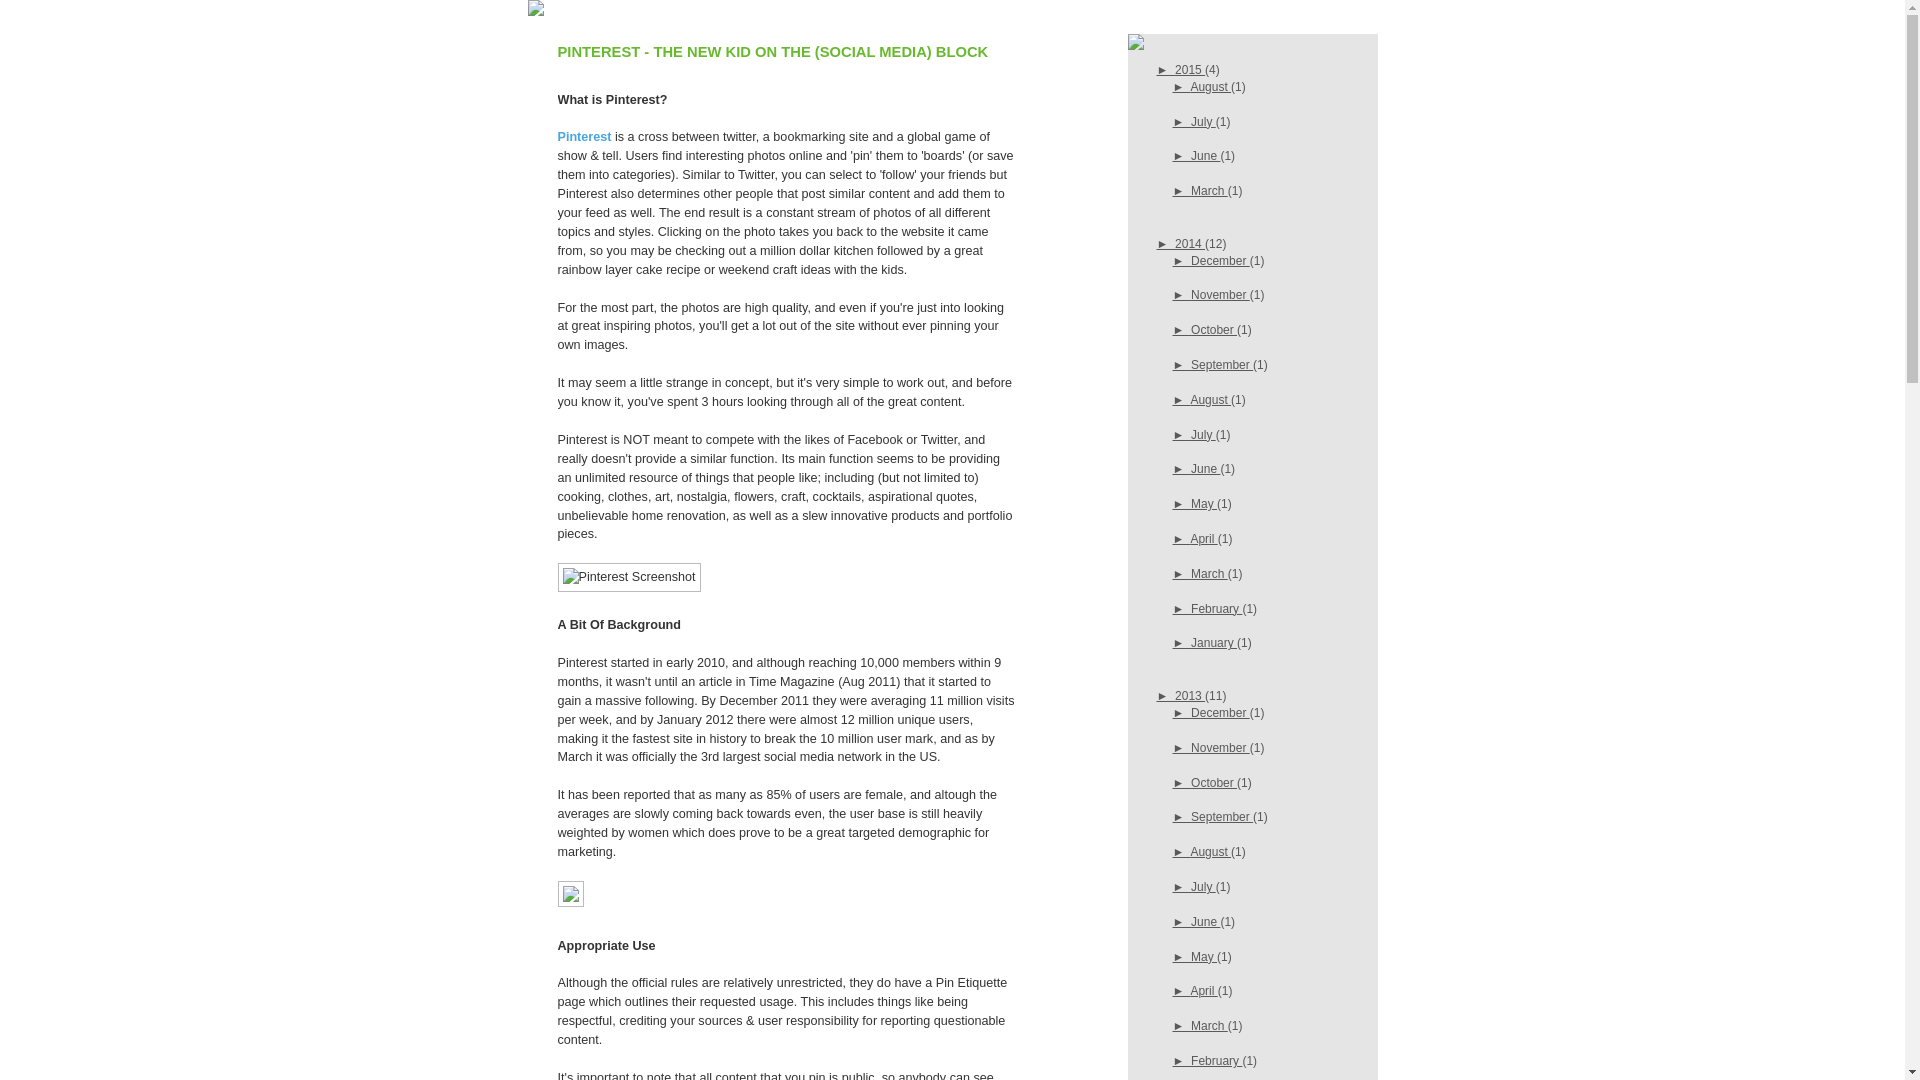 The height and width of the screenshot is (1080, 1920). Describe the element at coordinates (1204, 121) in the screenshot. I see `July` at that location.